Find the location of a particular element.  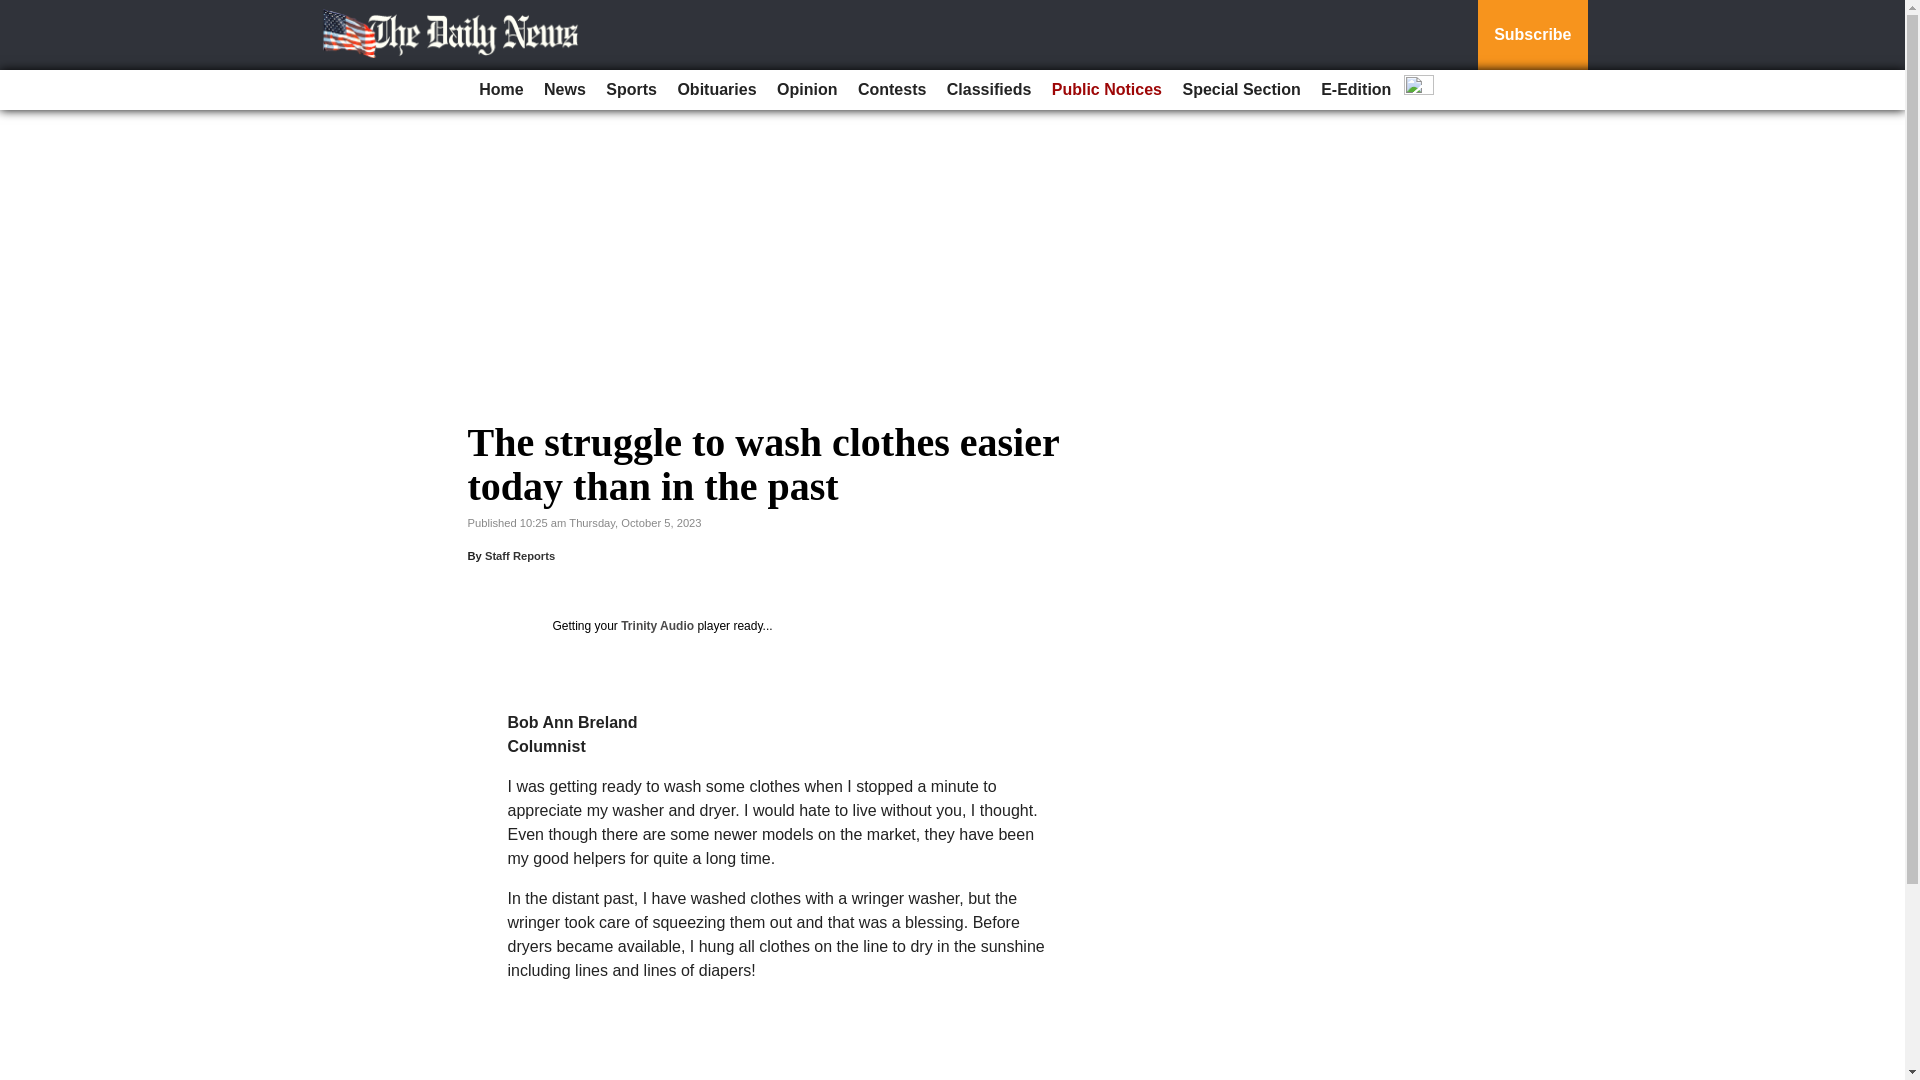

Home is located at coordinates (500, 90).